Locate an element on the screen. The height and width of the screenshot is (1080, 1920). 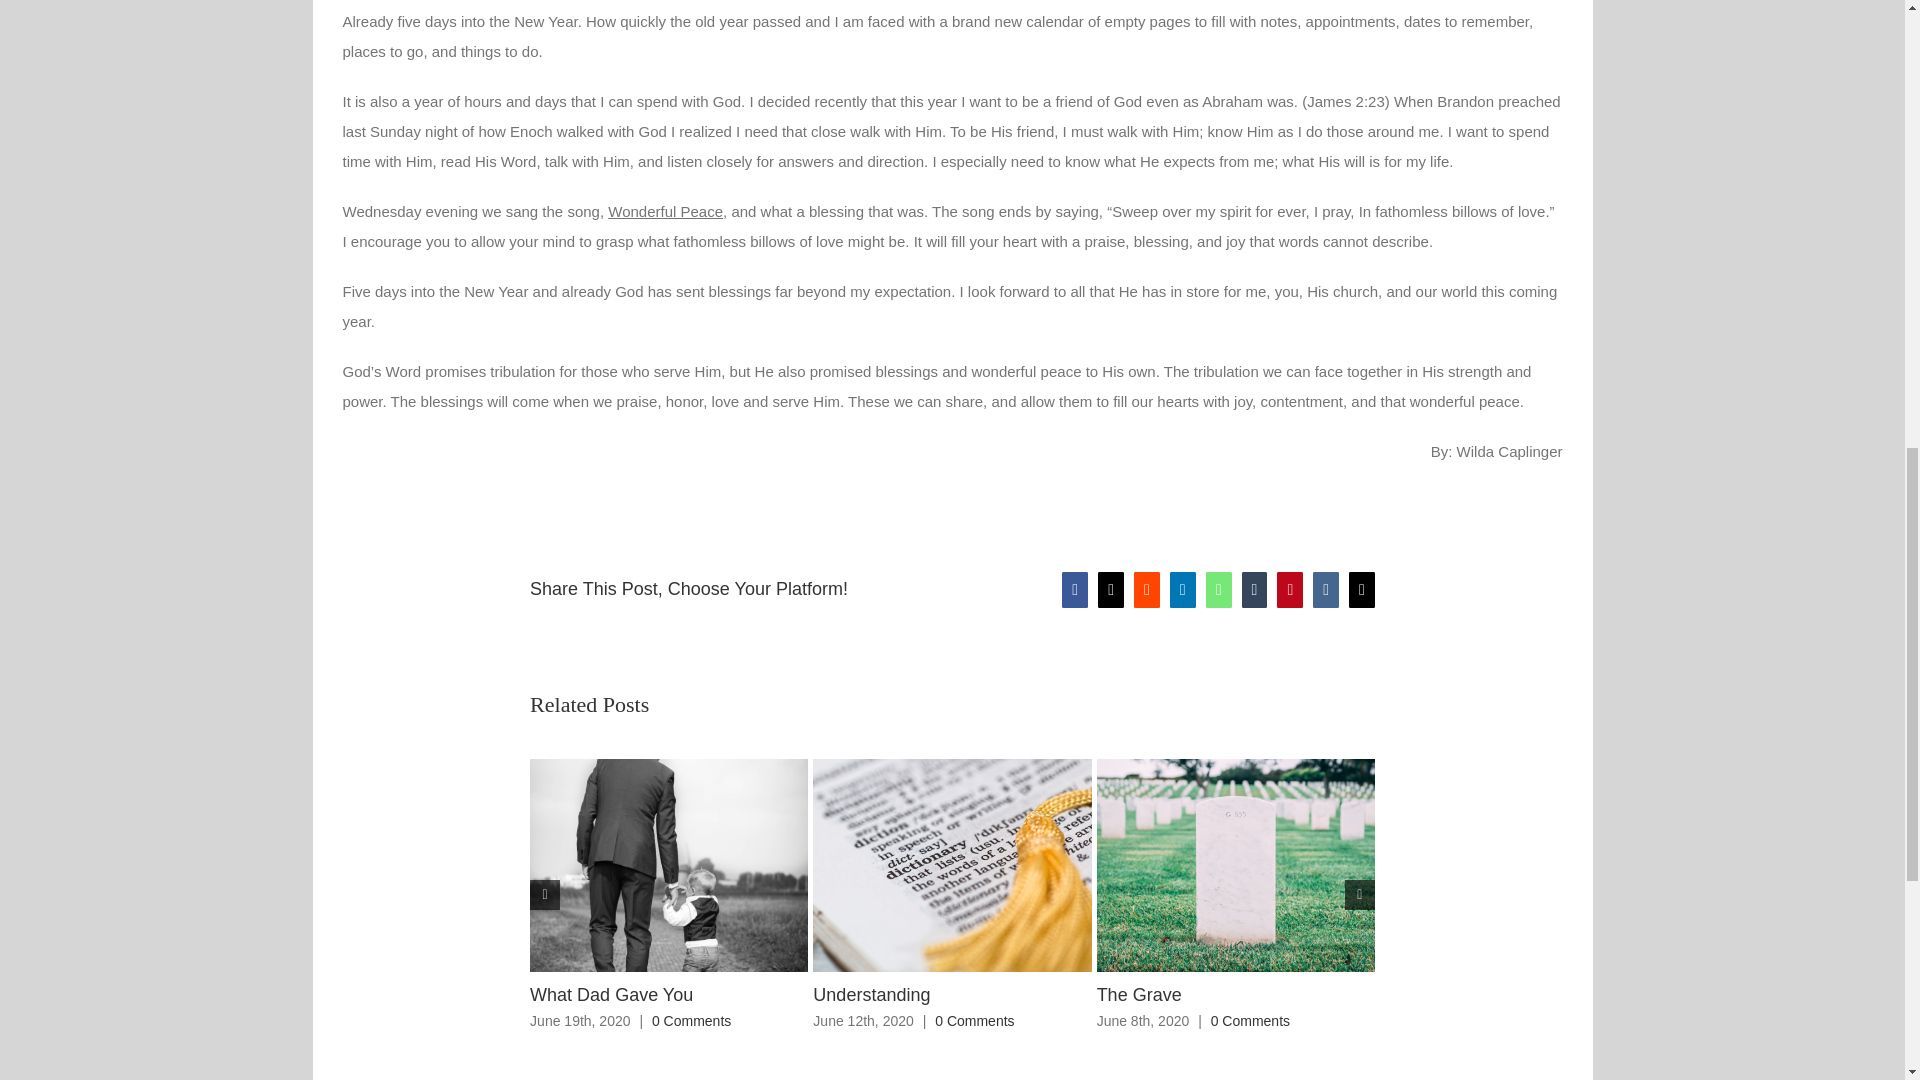
0 Comments is located at coordinates (974, 1021).